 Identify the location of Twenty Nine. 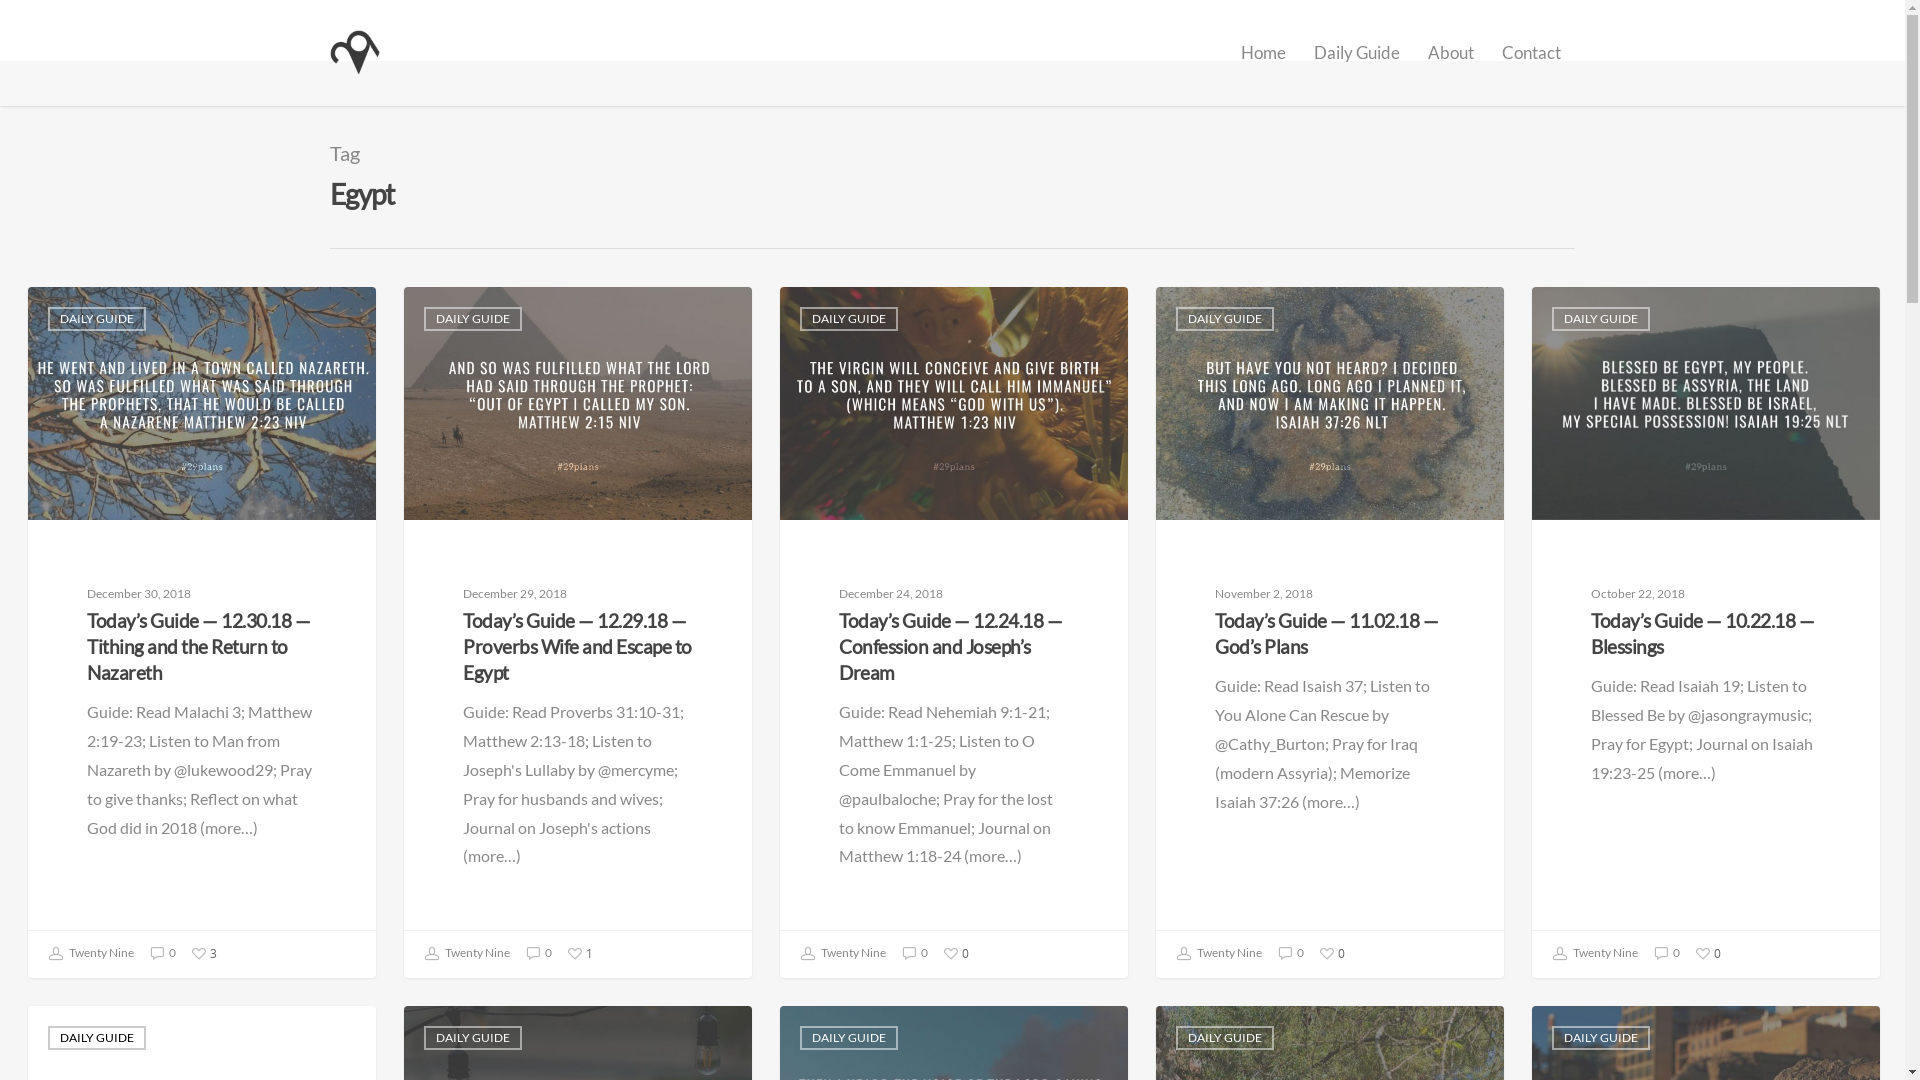
(468, 954).